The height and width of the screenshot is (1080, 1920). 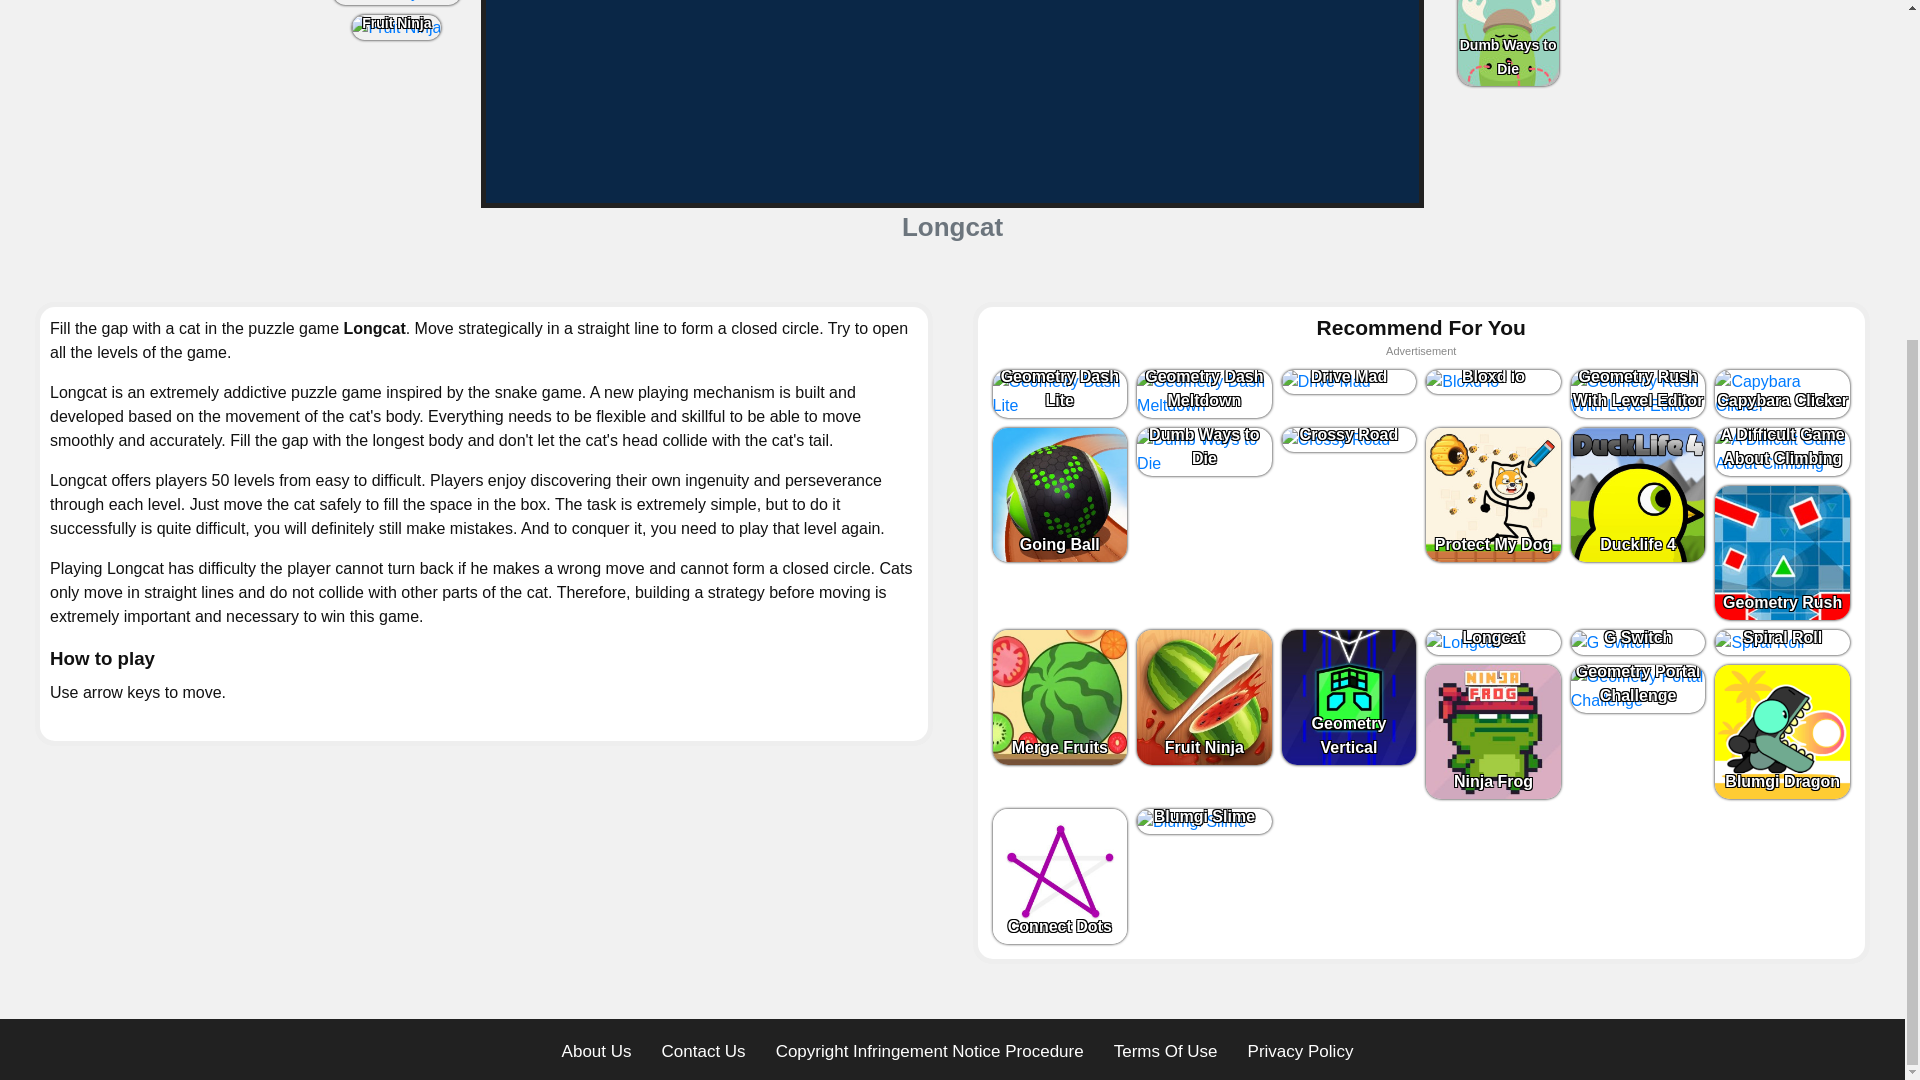 I want to click on Fruit Ninja, so click(x=396, y=27).